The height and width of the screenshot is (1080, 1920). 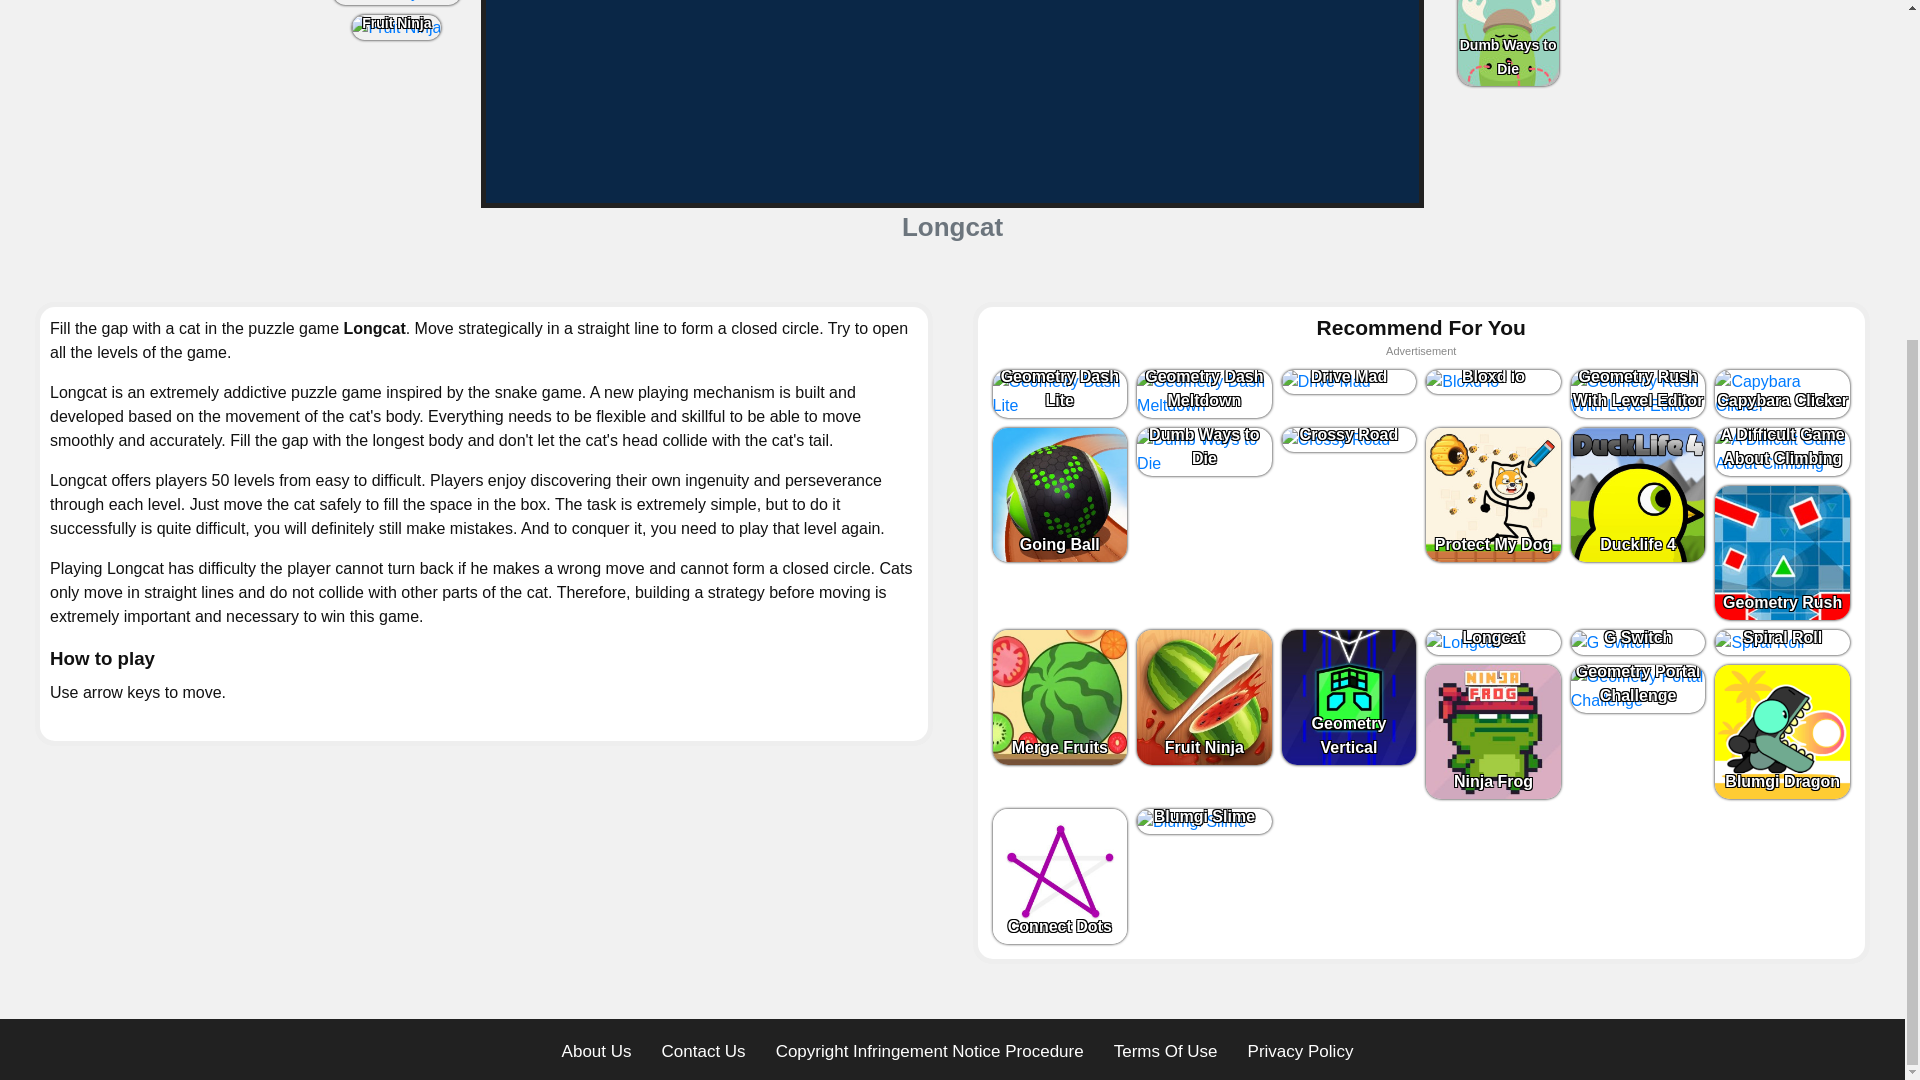 I want to click on Fruit Ninja, so click(x=396, y=27).